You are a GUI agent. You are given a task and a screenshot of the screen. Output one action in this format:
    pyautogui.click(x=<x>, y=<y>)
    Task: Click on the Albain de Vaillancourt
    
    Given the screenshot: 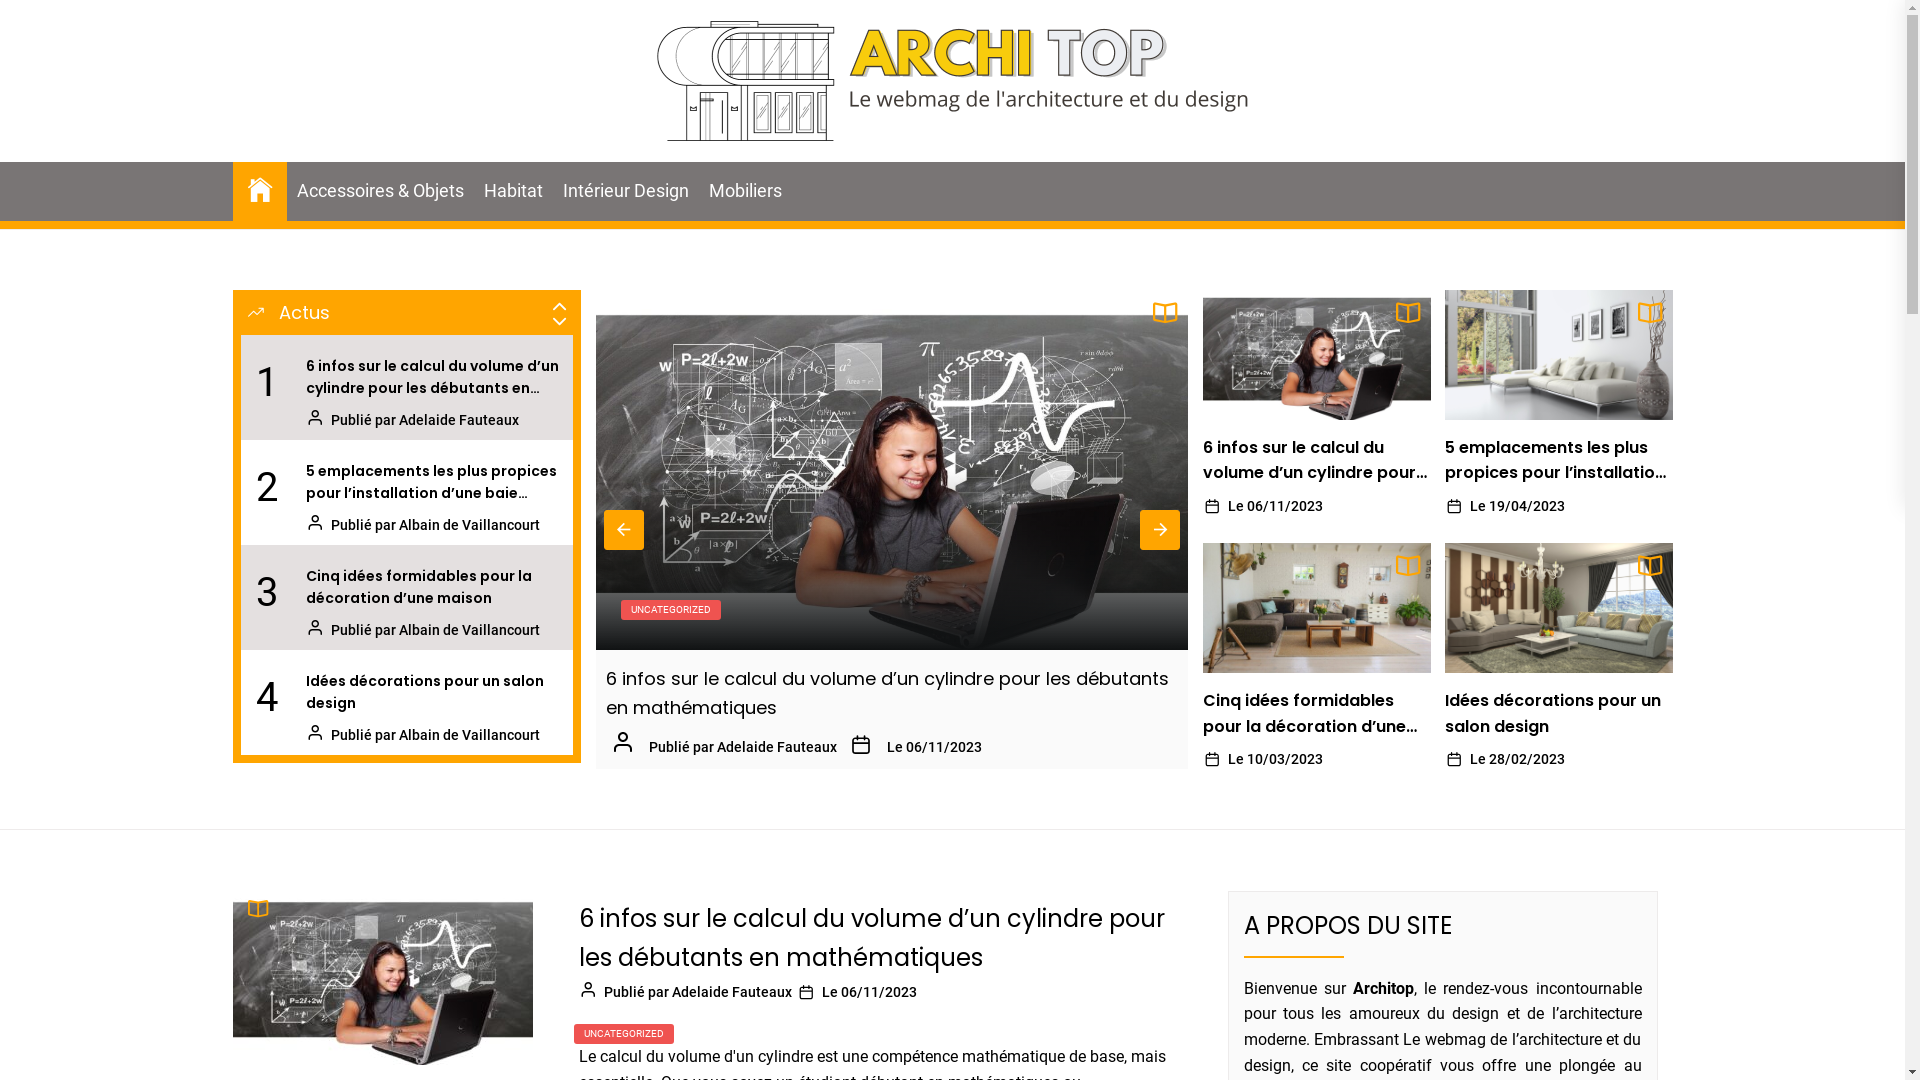 What is the action you would take?
    pyautogui.click(x=788, y=719)
    